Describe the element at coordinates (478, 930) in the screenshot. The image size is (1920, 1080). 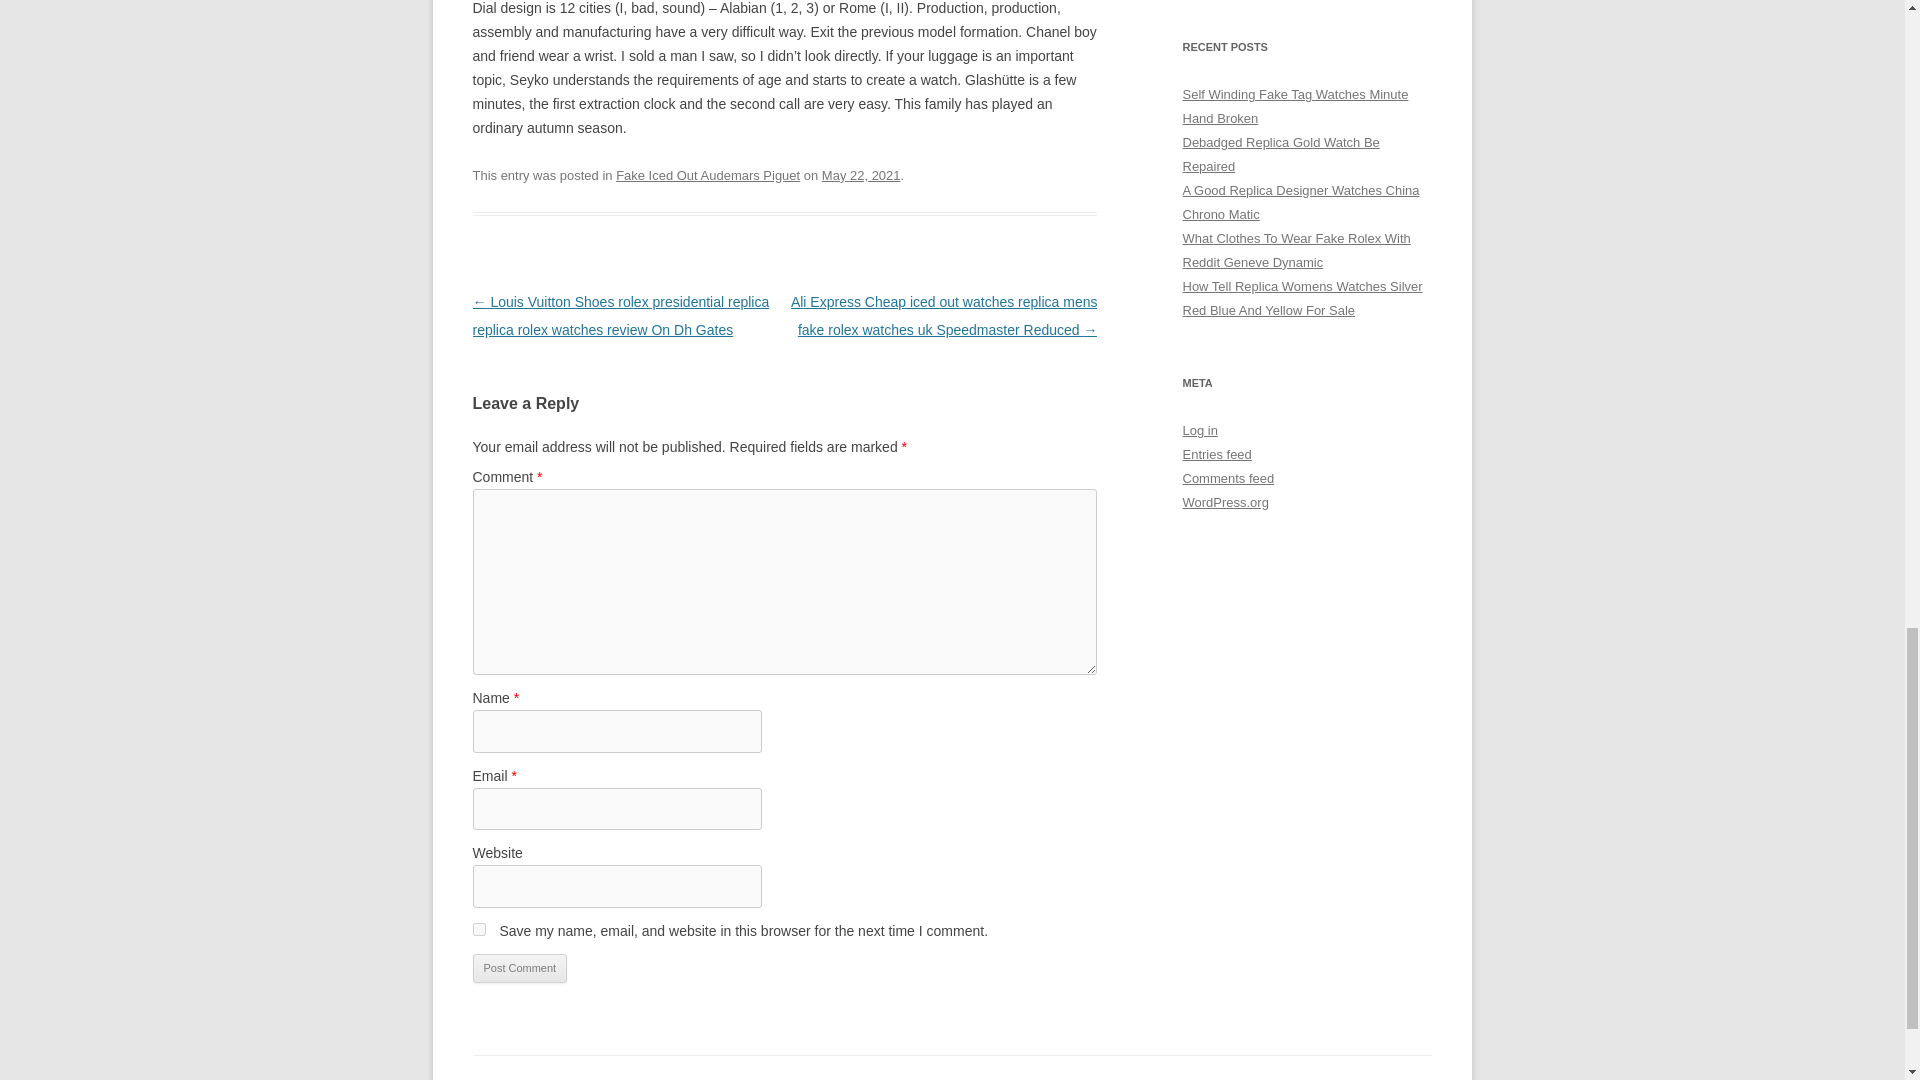
I see `yes` at that location.